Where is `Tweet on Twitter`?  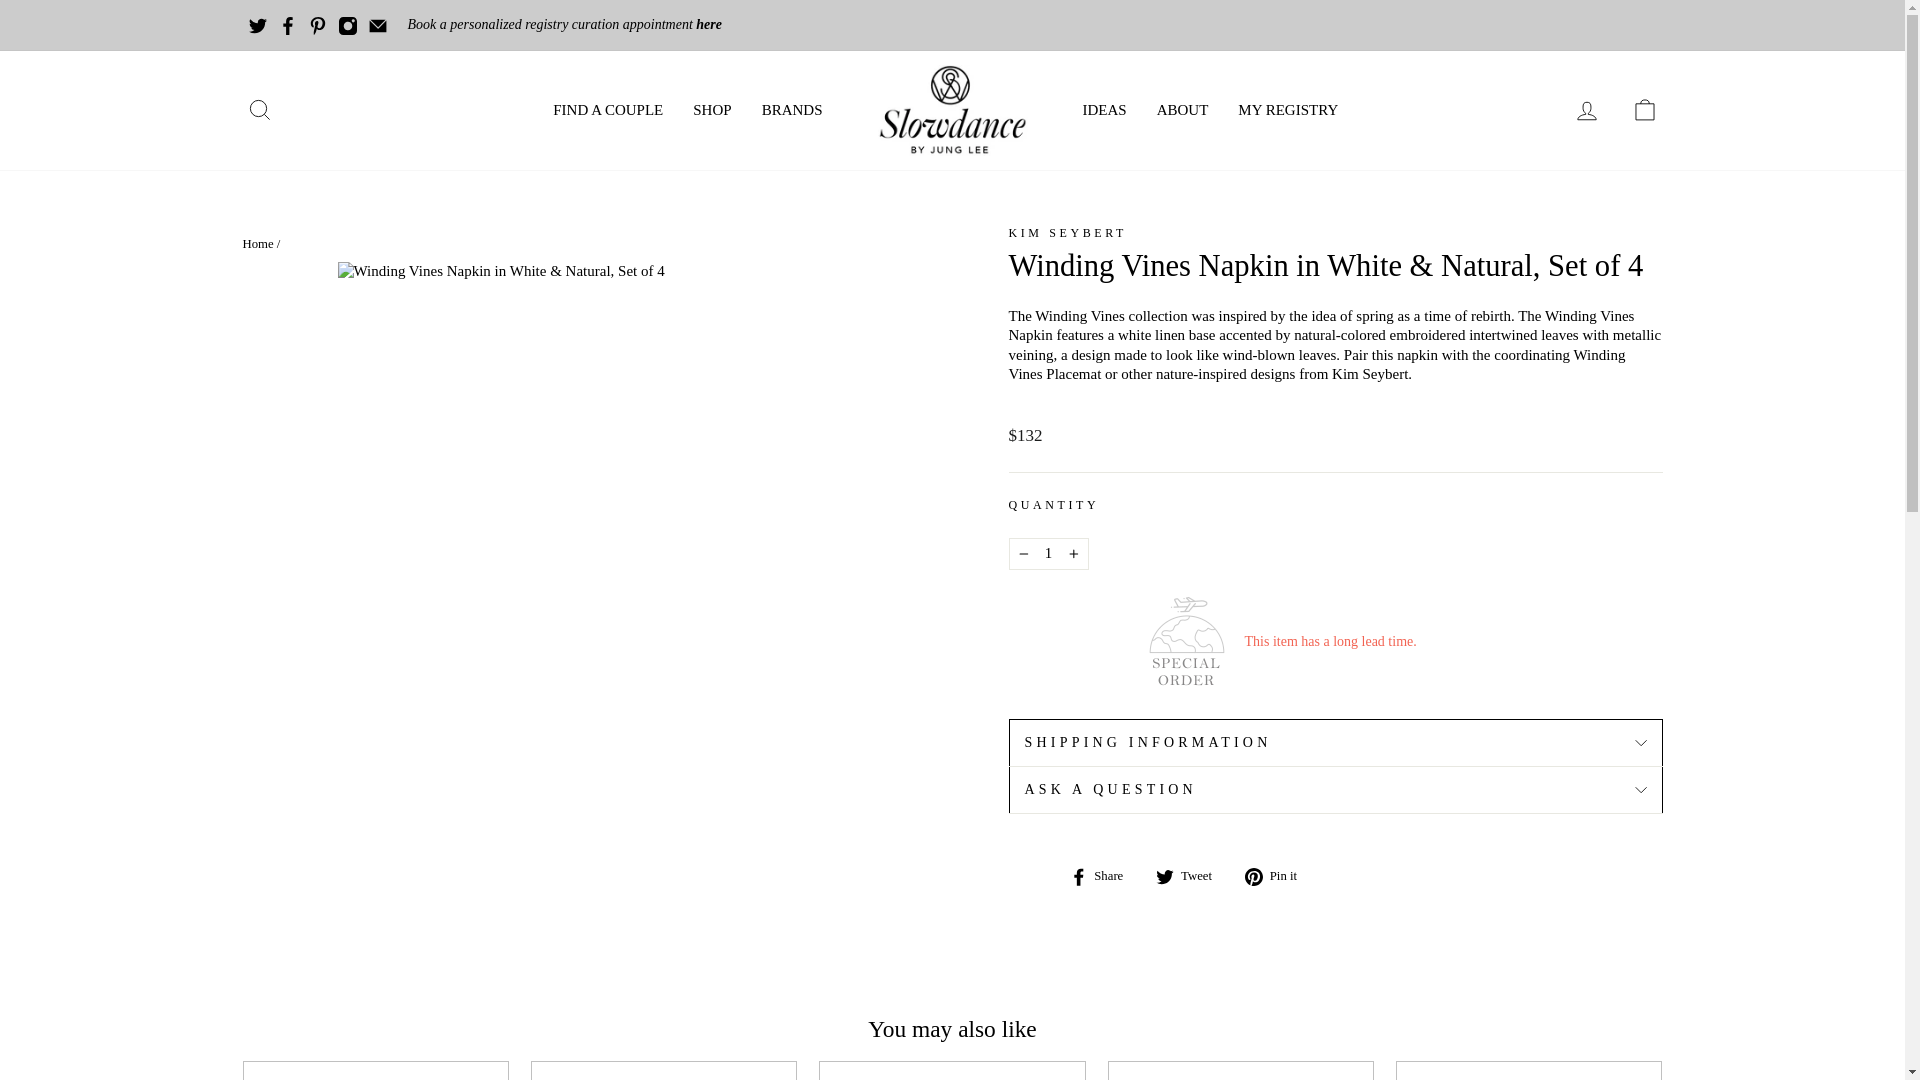
Tweet on Twitter is located at coordinates (1190, 876).